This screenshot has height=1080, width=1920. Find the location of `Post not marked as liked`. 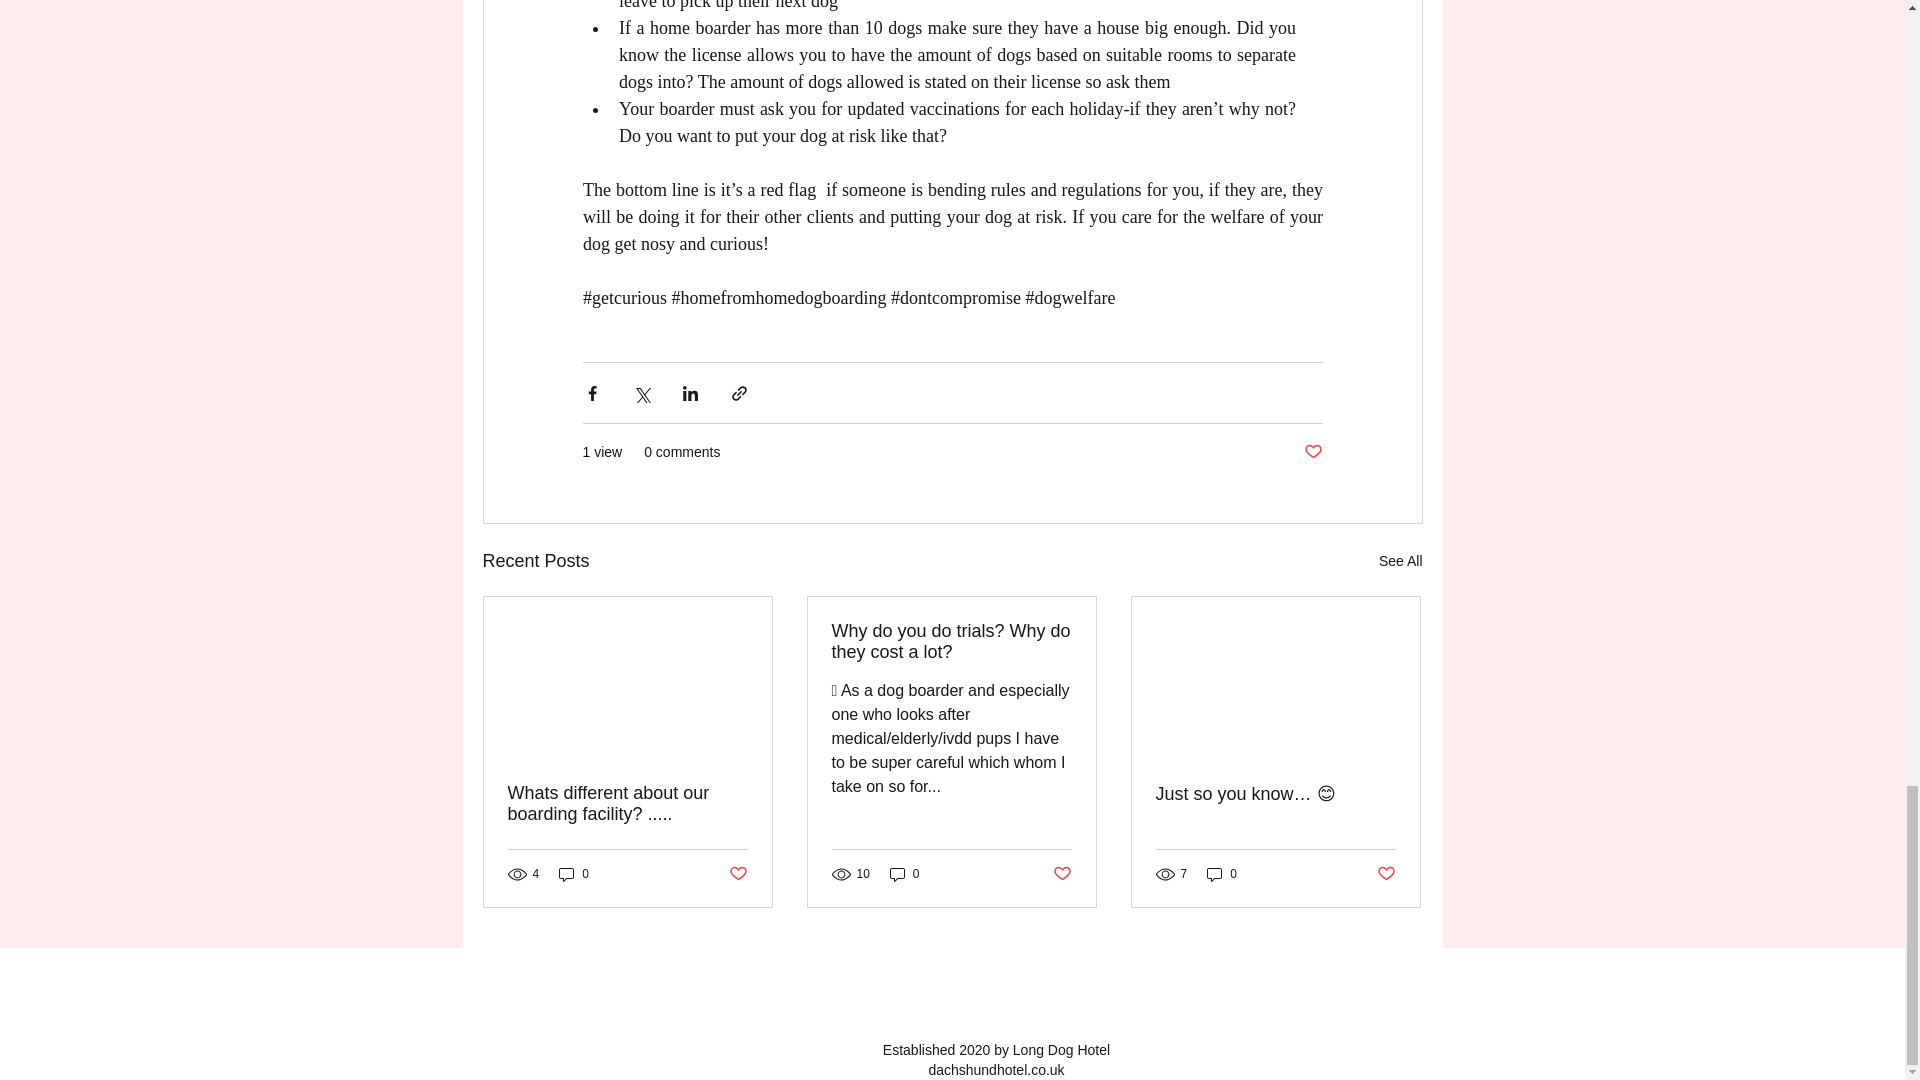

Post not marked as liked is located at coordinates (1062, 874).